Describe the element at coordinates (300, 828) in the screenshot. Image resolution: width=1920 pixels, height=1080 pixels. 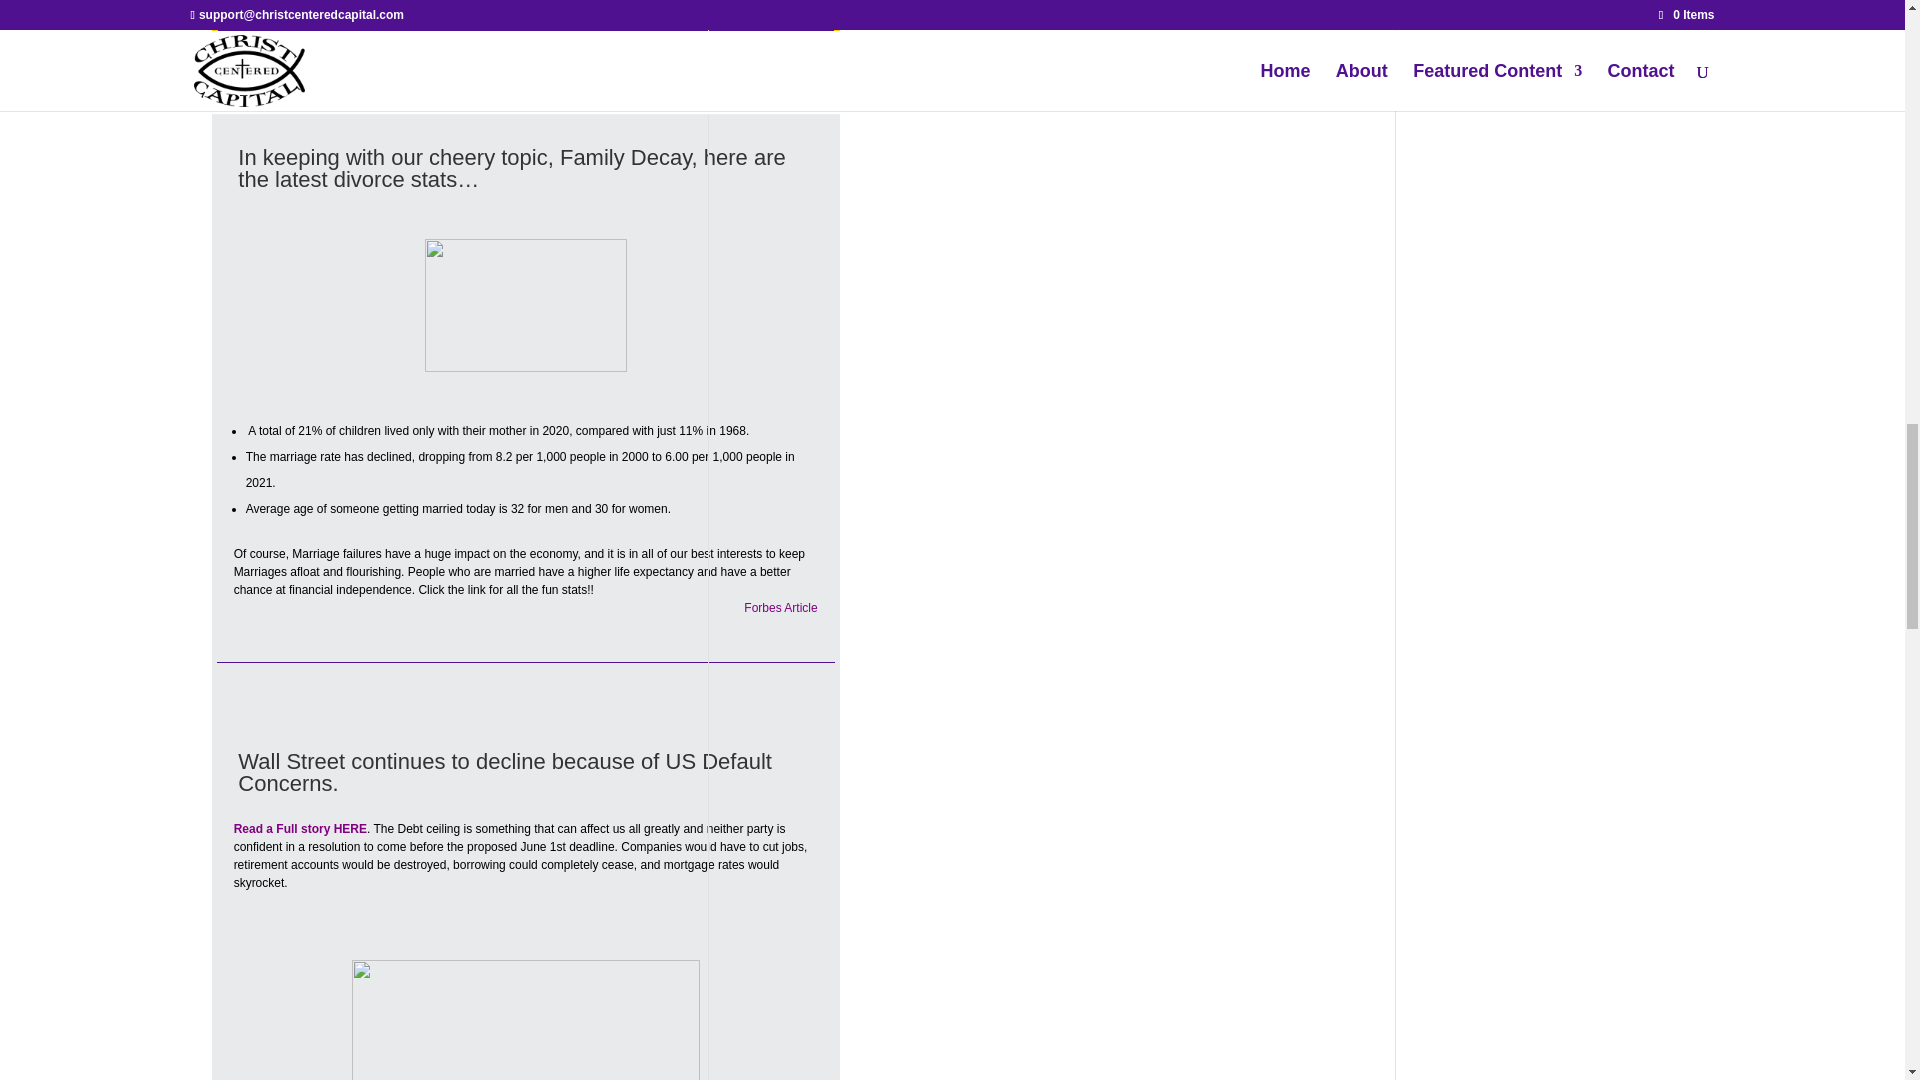
I see `Read a Full story HERE` at that location.